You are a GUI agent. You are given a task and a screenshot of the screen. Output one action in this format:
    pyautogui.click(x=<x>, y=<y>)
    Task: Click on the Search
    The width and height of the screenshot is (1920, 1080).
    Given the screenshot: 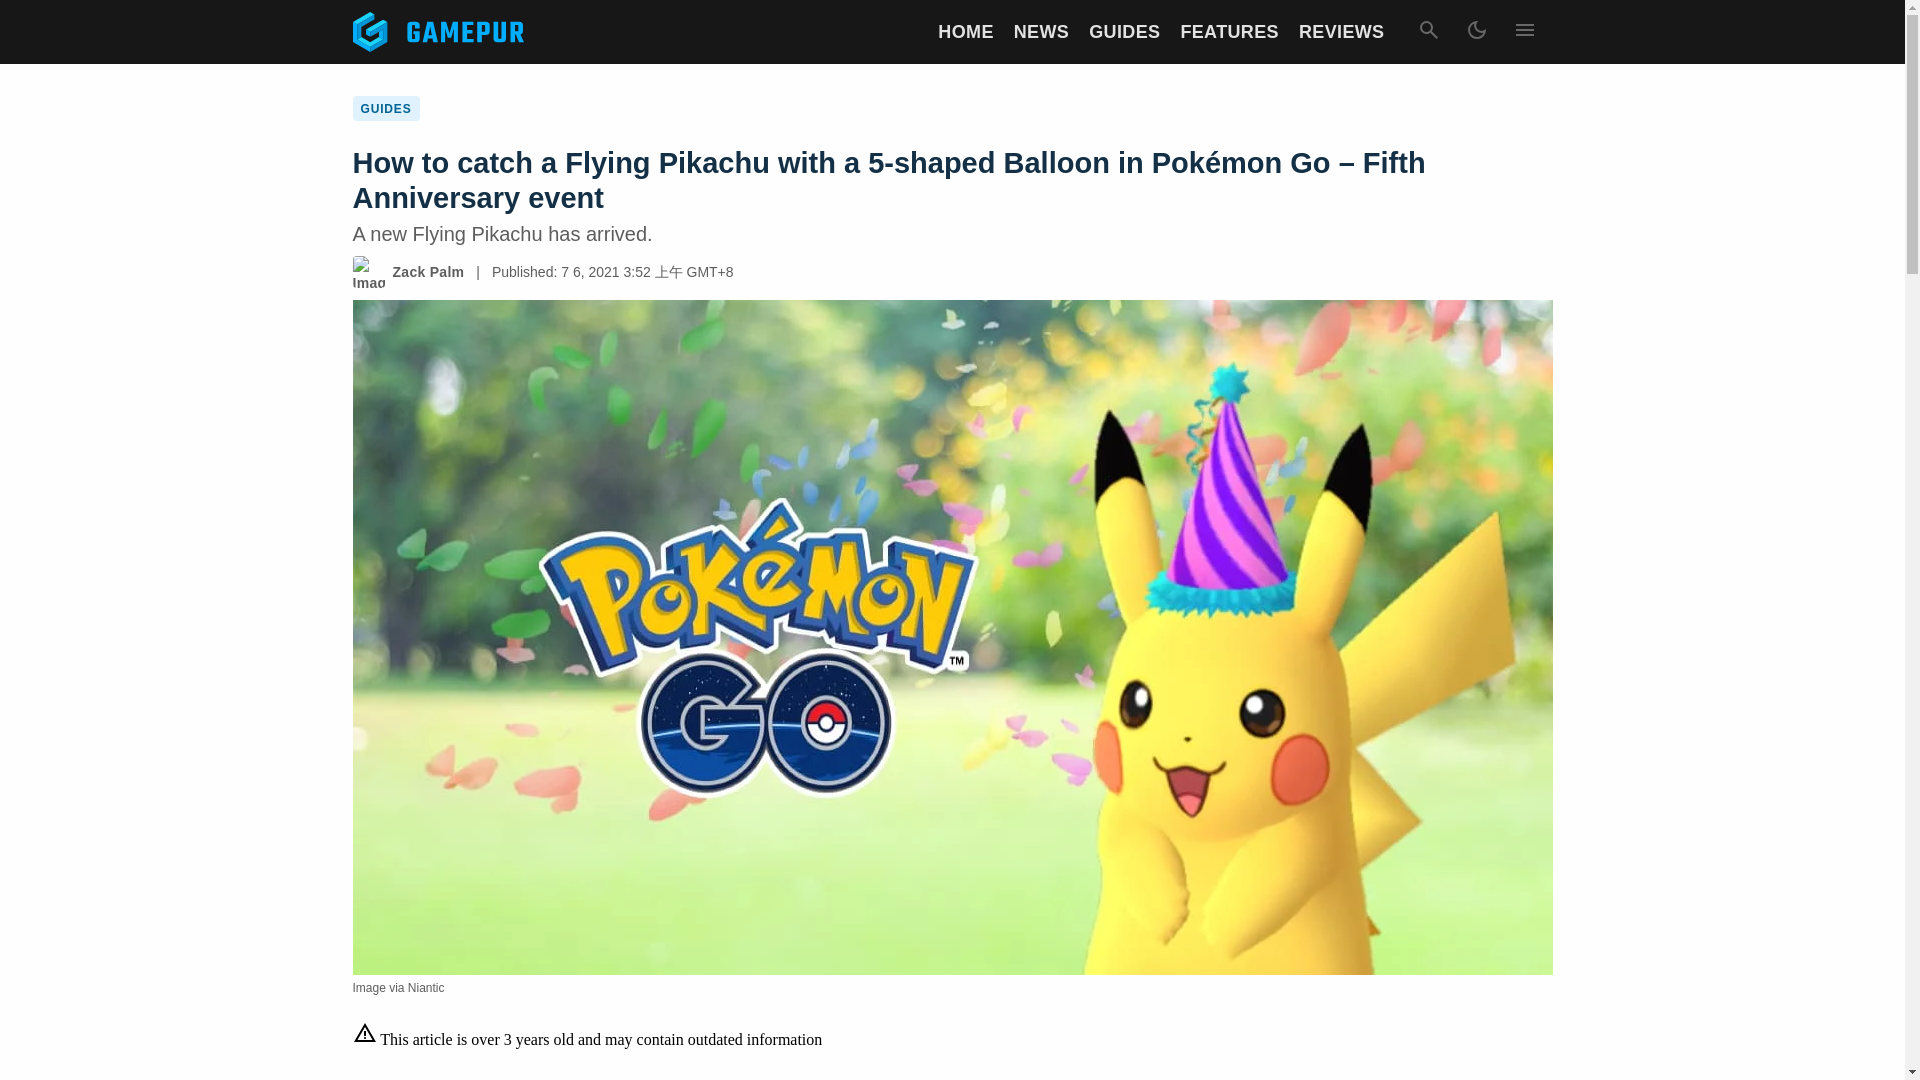 What is the action you would take?
    pyautogui.click(x=1427, y=32)
    